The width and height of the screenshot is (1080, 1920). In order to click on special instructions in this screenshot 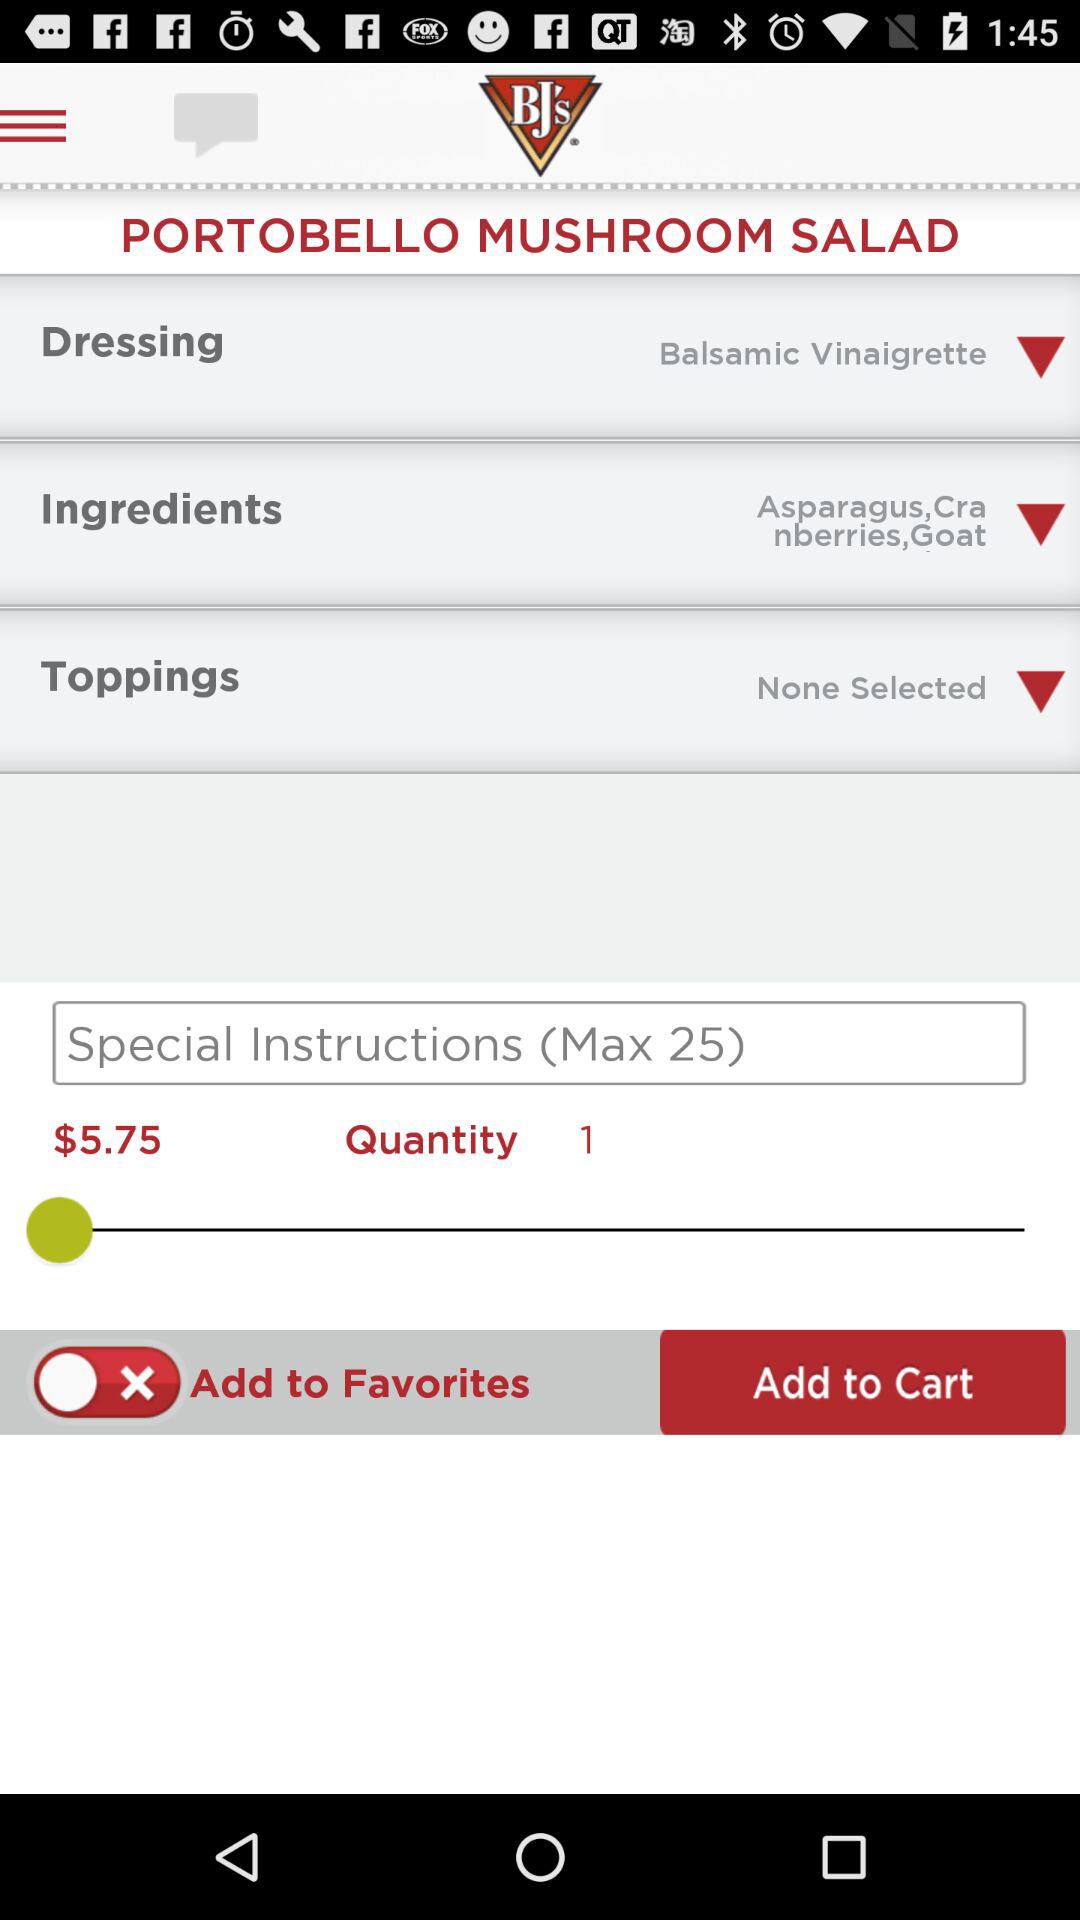, I will do `click(540, 1043)`.